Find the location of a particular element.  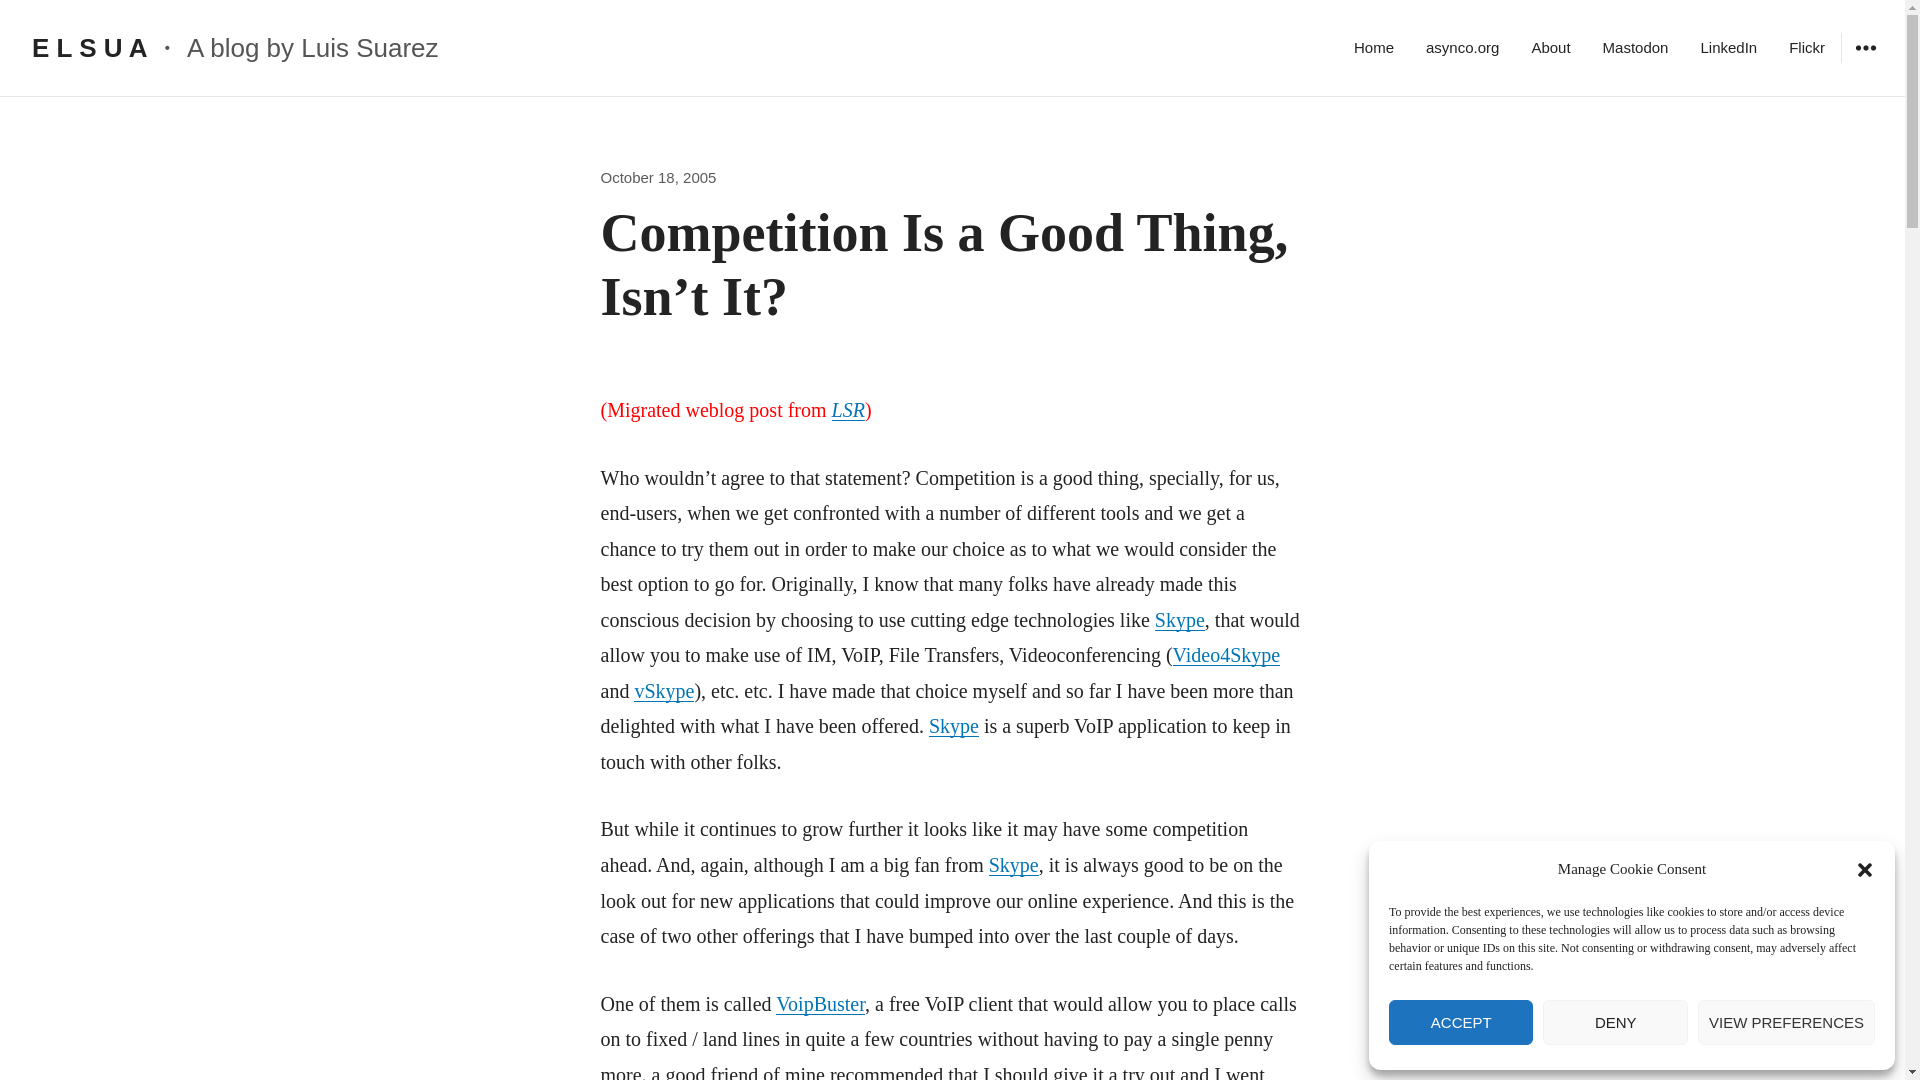

About is located at coordinates (1550, 48).